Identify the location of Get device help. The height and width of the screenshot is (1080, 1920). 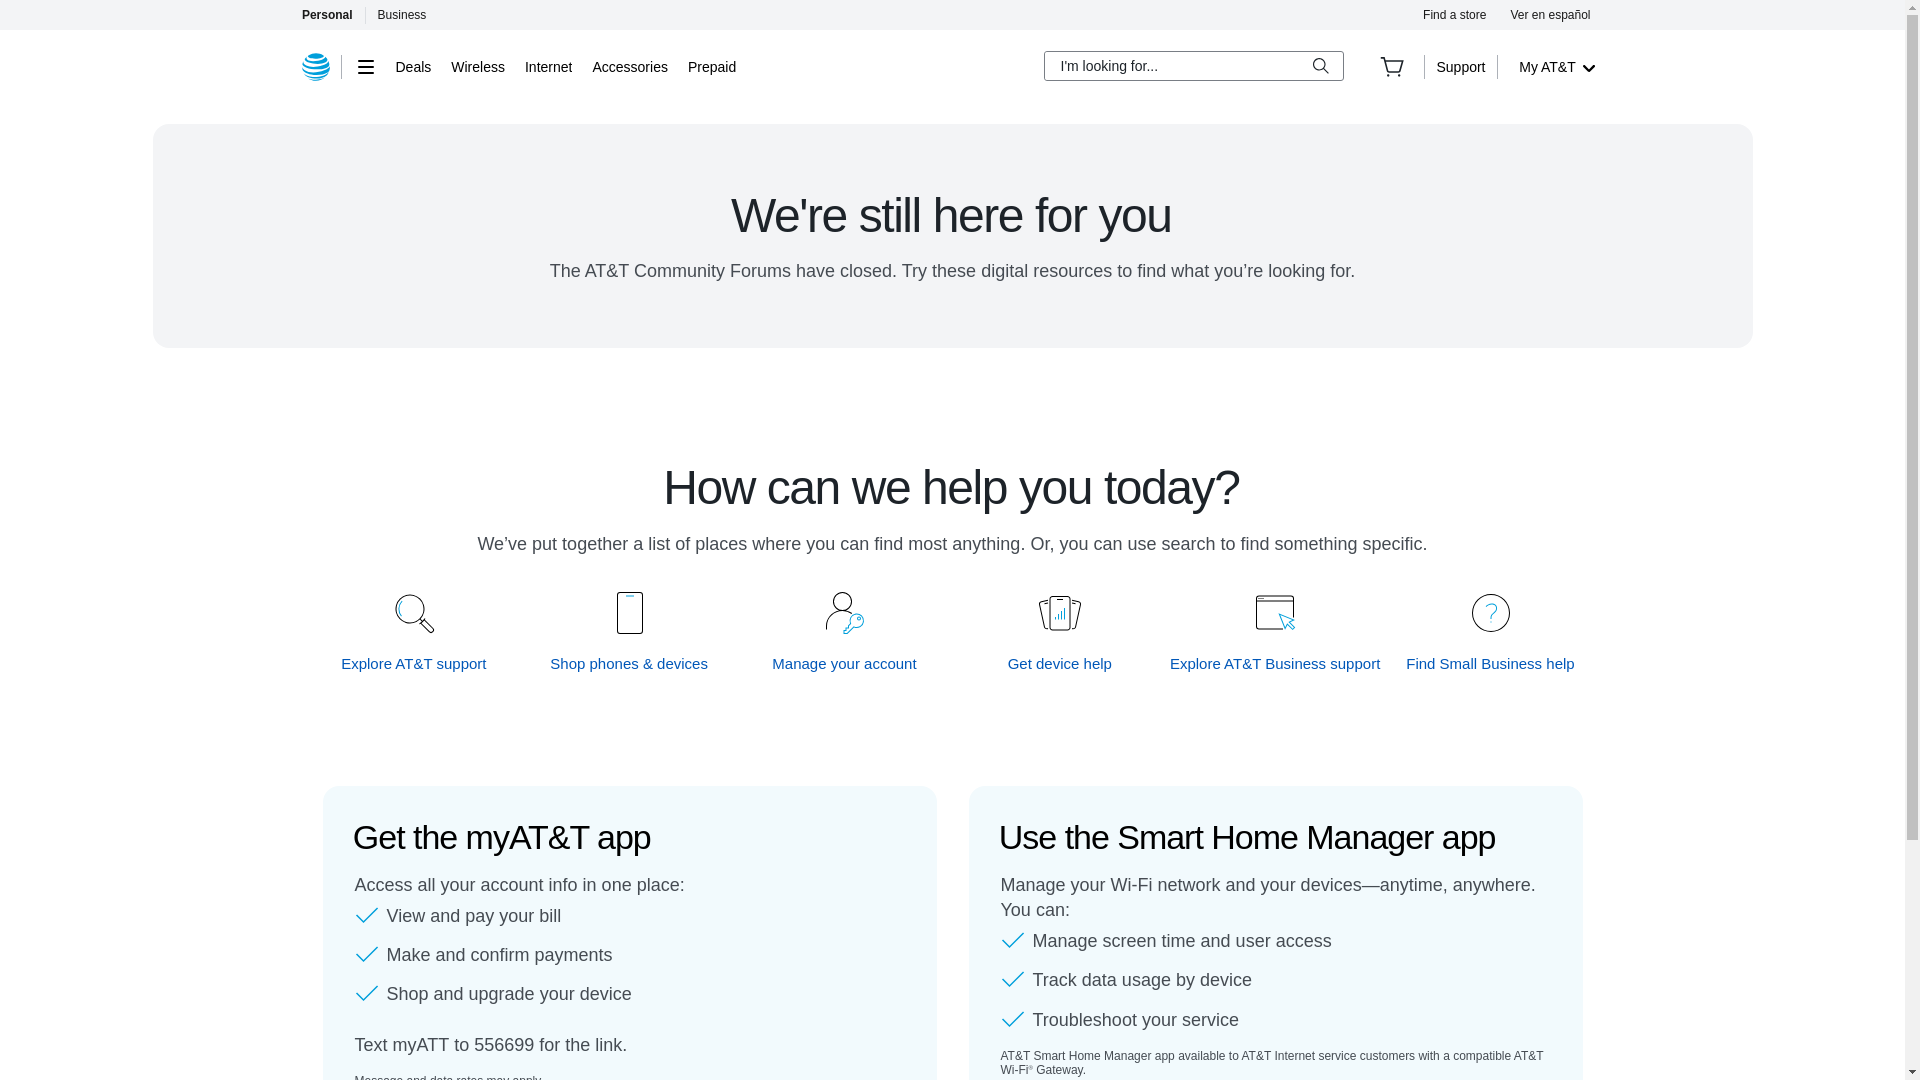
(1060, 663).